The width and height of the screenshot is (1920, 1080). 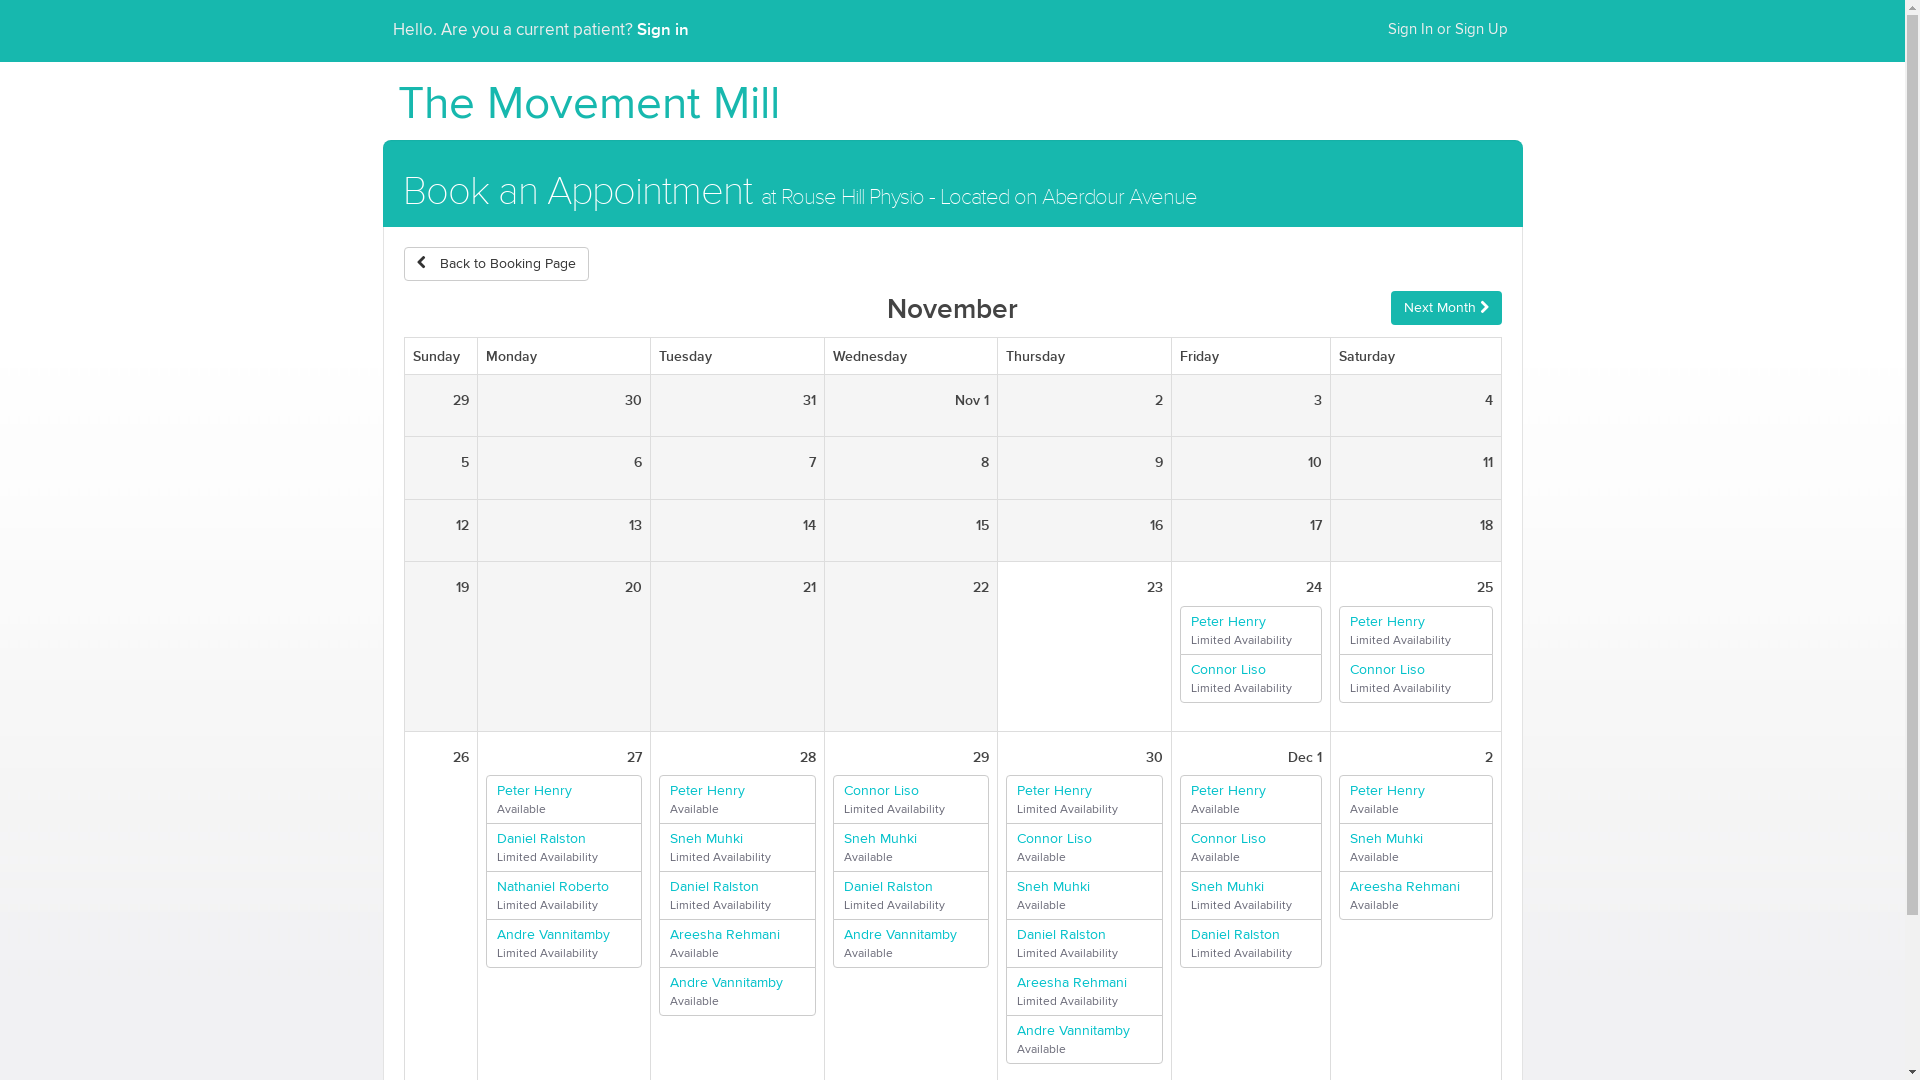 What do you see at coordinates (1447, 30) in the screenshot?
I see `Sign In or Sign Up` at bounding box center [1447, 30].